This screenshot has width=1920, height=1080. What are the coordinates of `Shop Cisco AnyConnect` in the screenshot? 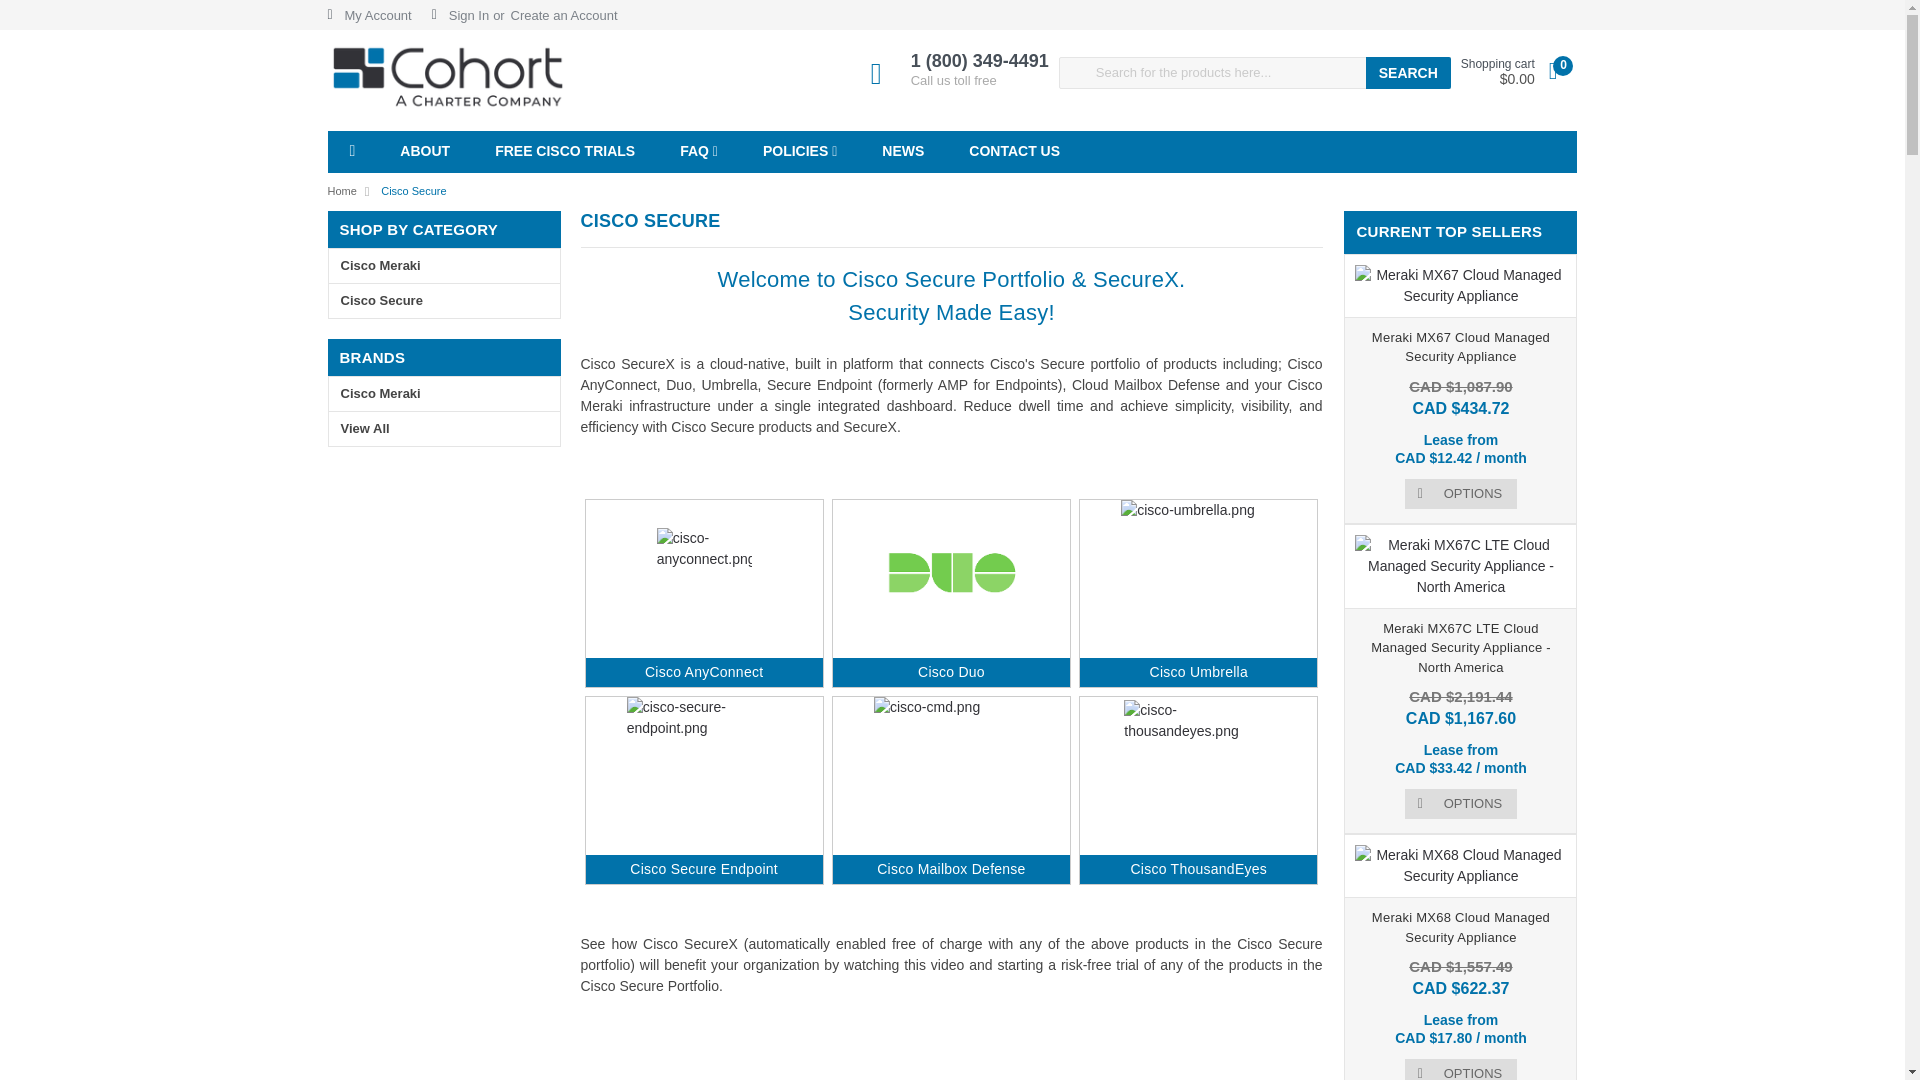 It's located at (704, 672).